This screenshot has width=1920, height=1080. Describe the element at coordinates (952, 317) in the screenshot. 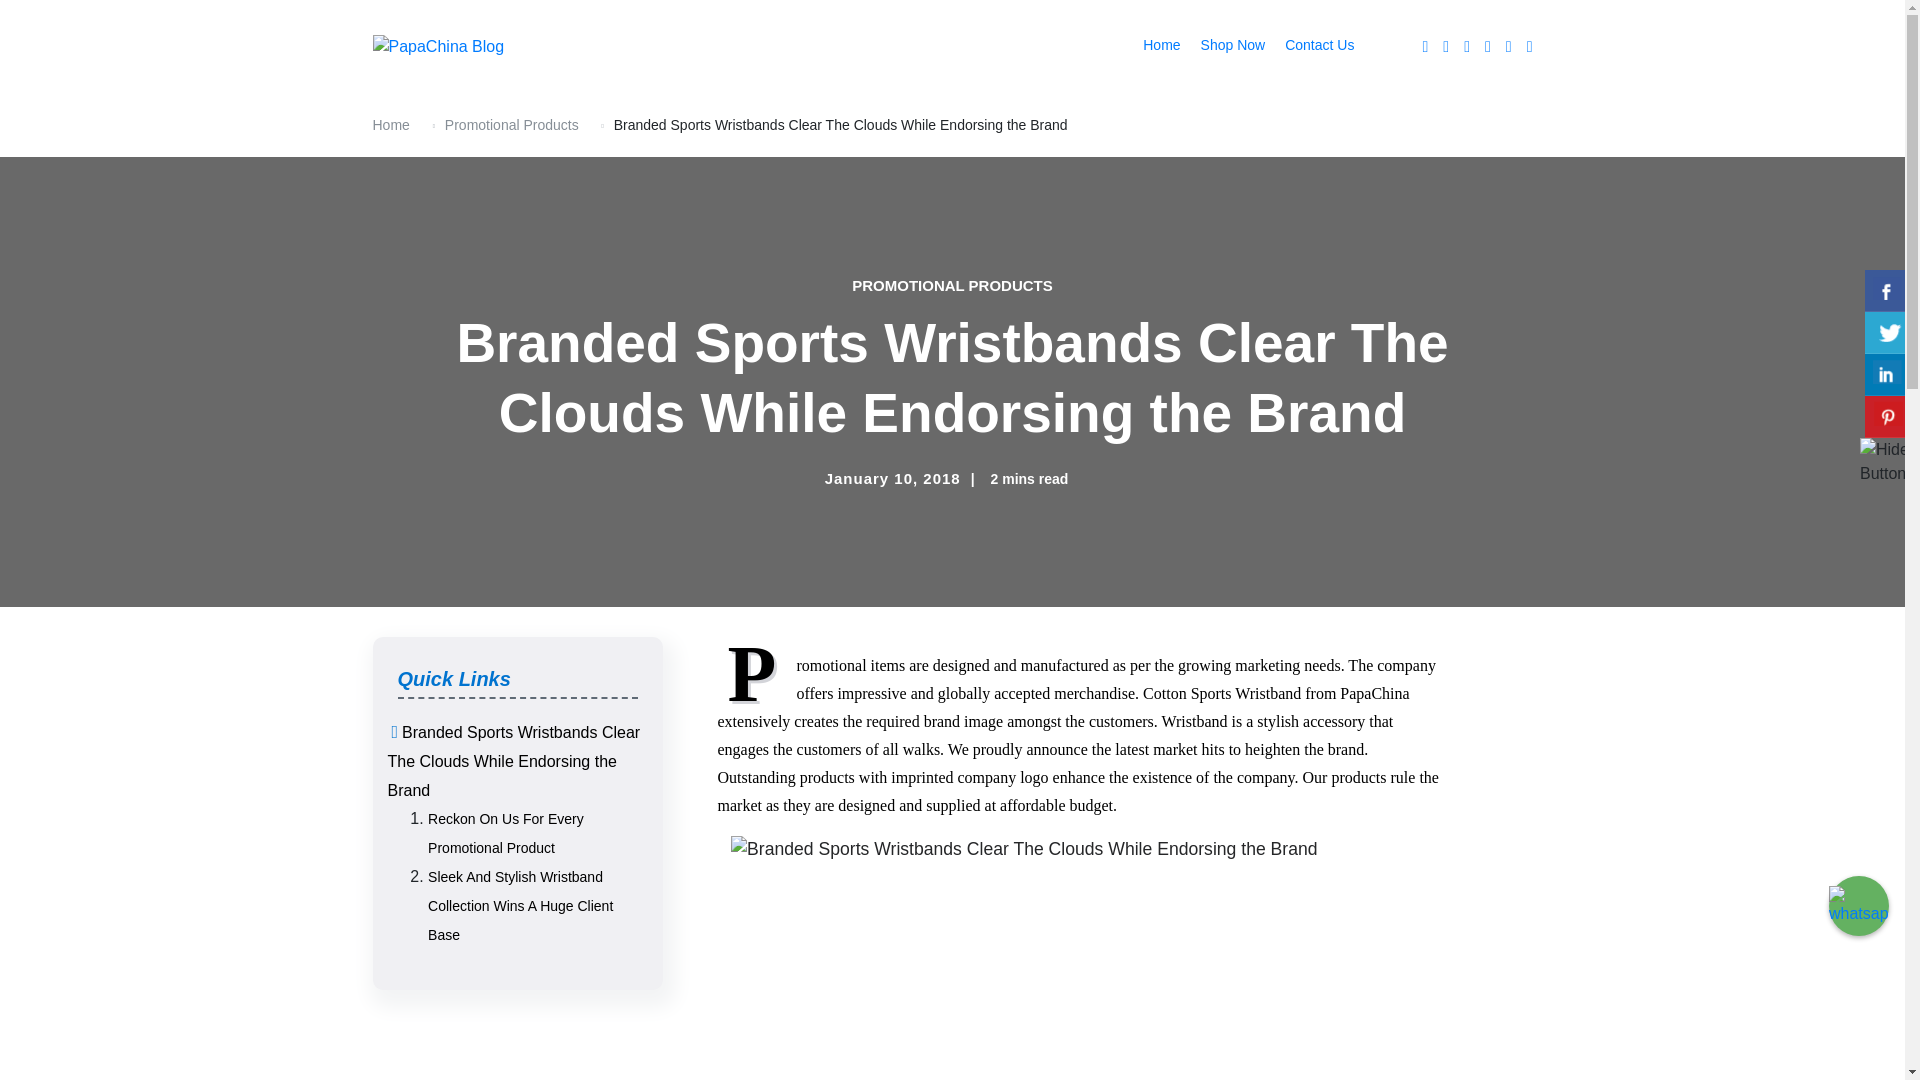

I see `PROMOTIONAL PRODUCTS` at that location.